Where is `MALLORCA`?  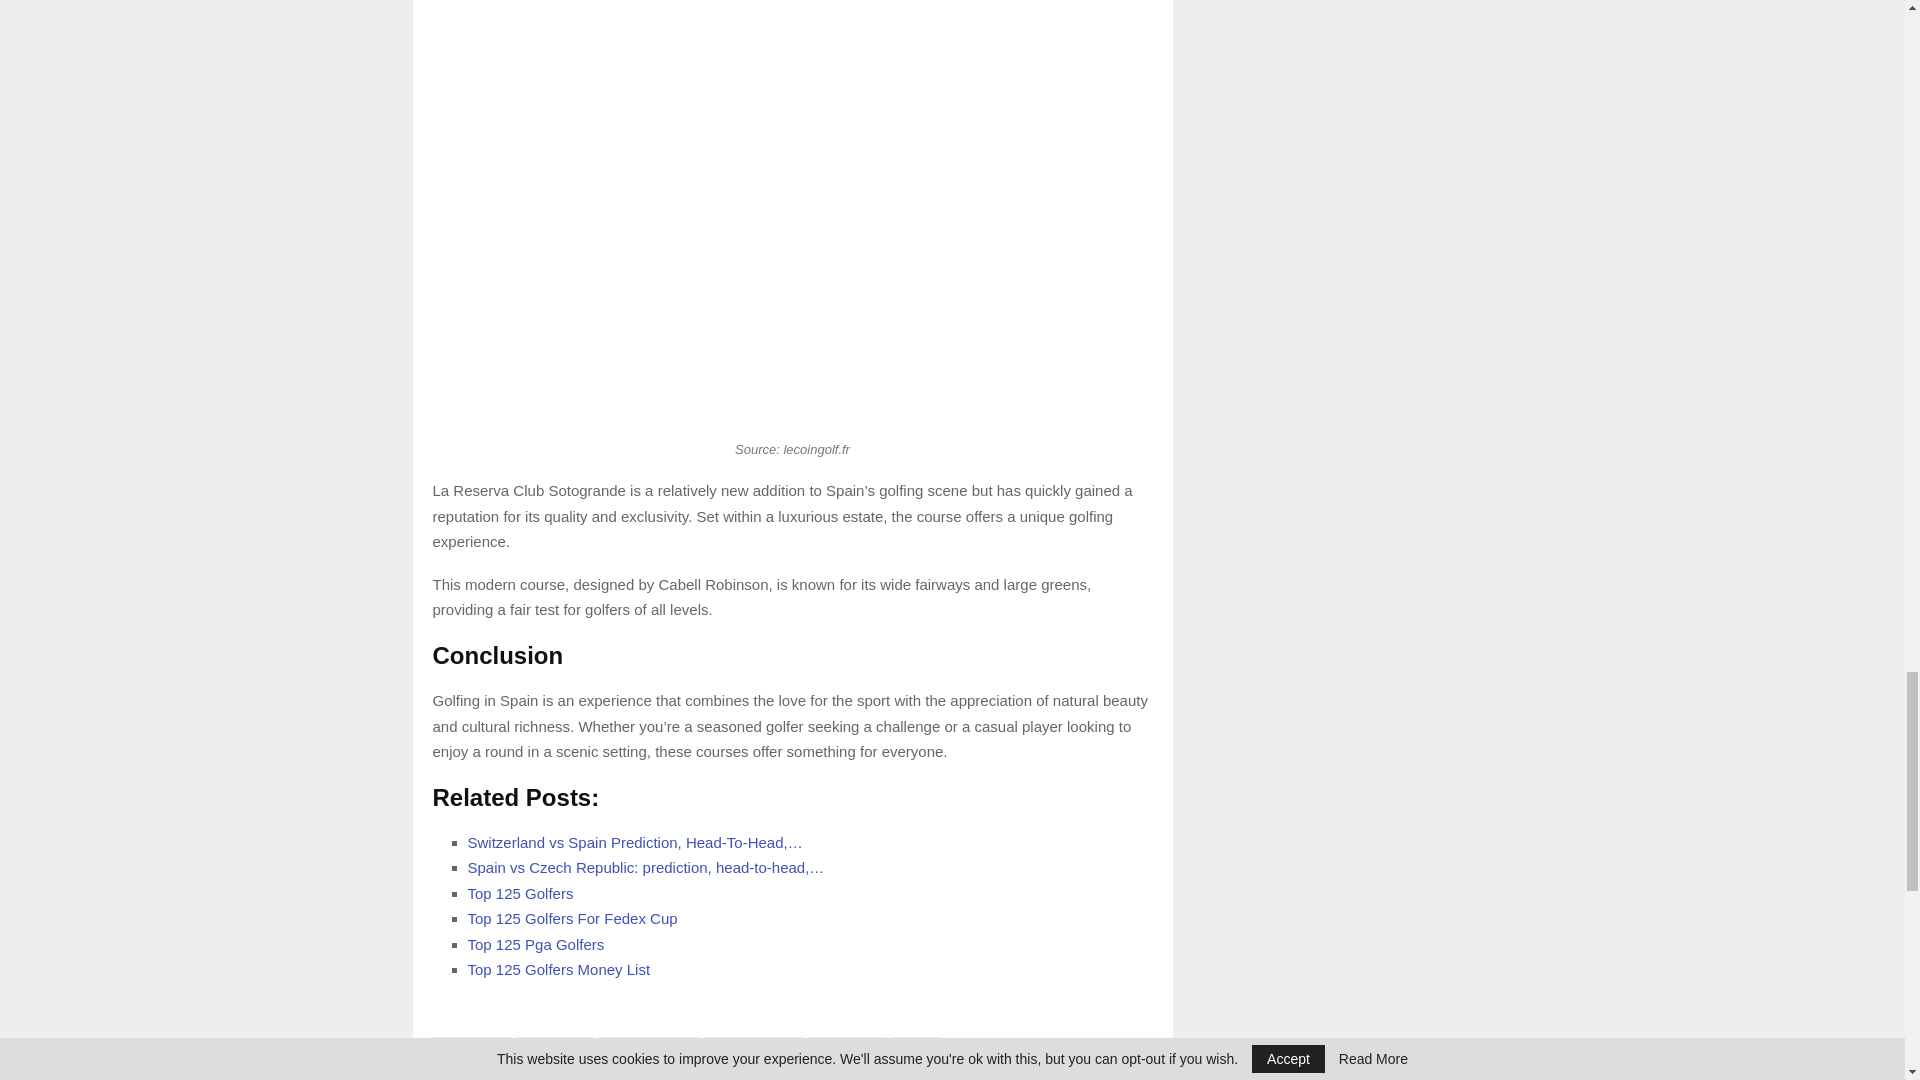
MALLORCA is located at coordinates (846, 1048).